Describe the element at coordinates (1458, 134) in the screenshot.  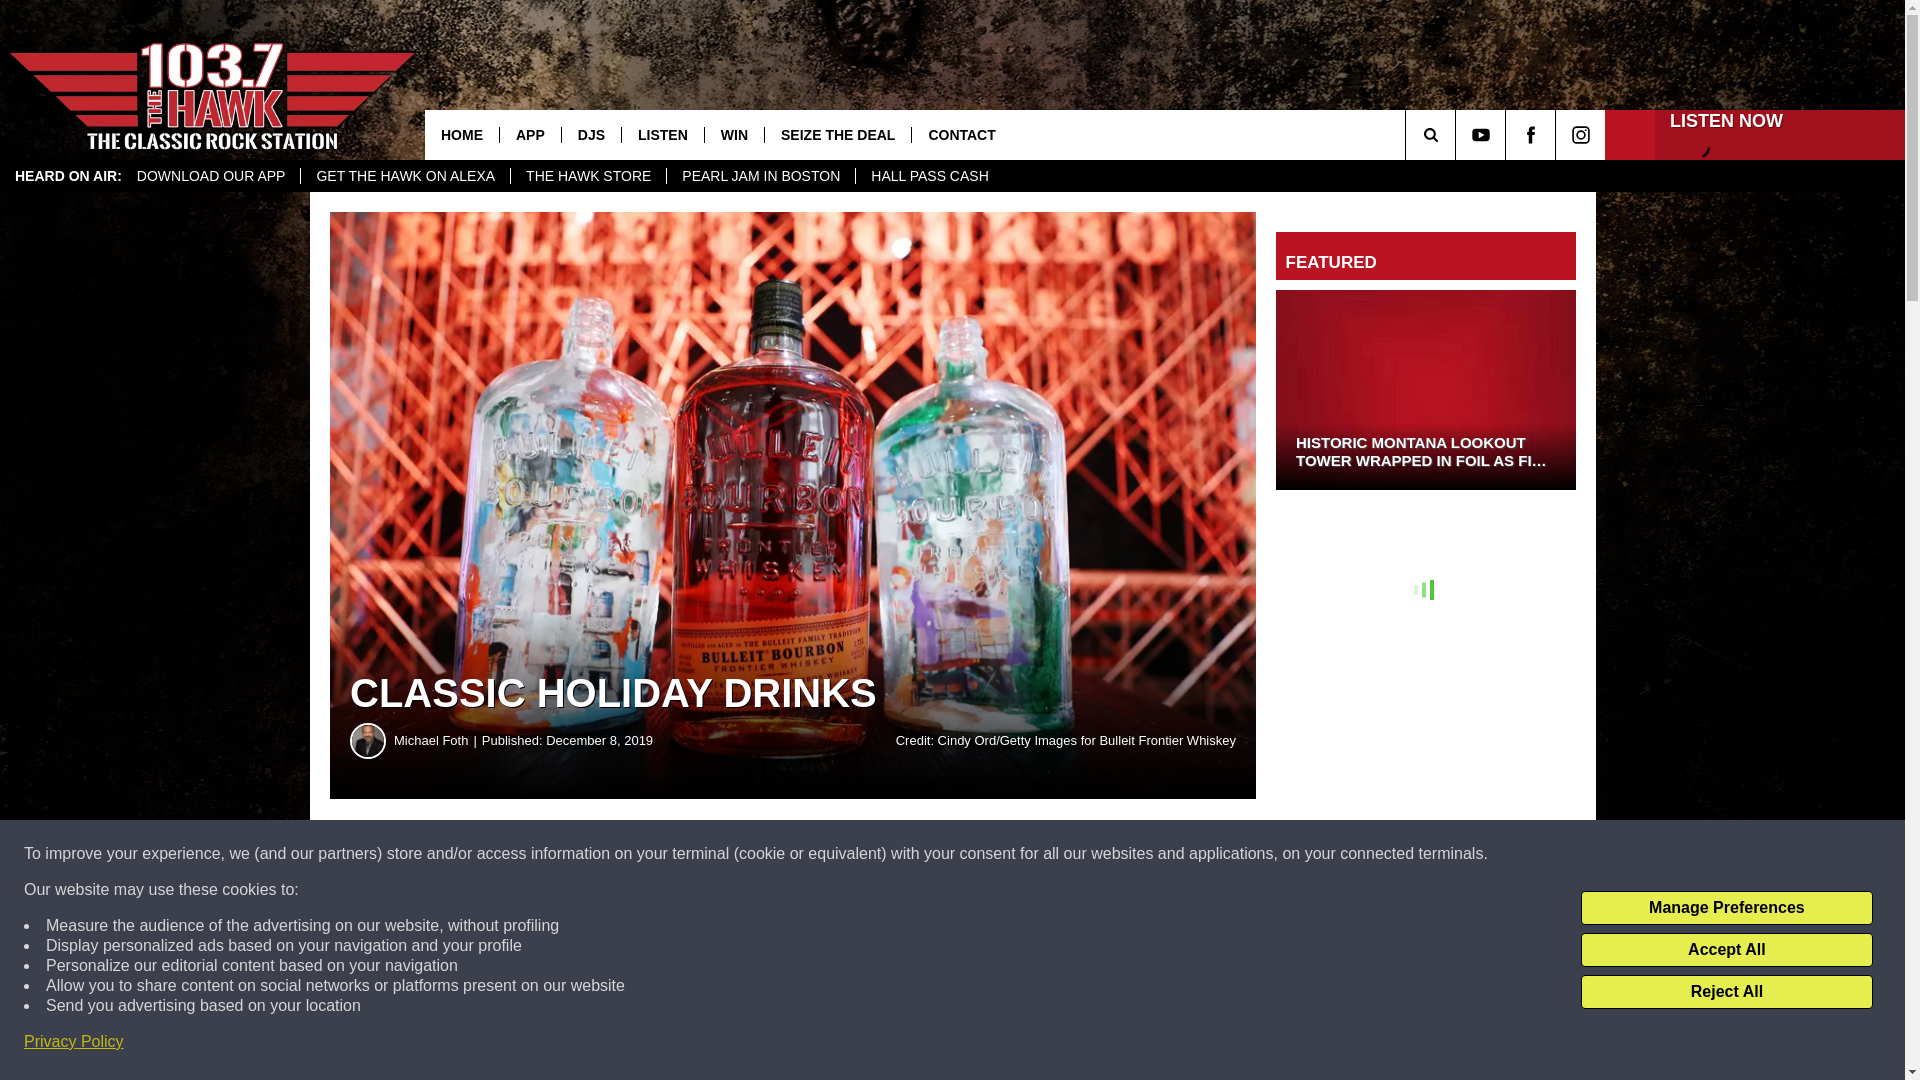
I see `SEARCH` at that location.